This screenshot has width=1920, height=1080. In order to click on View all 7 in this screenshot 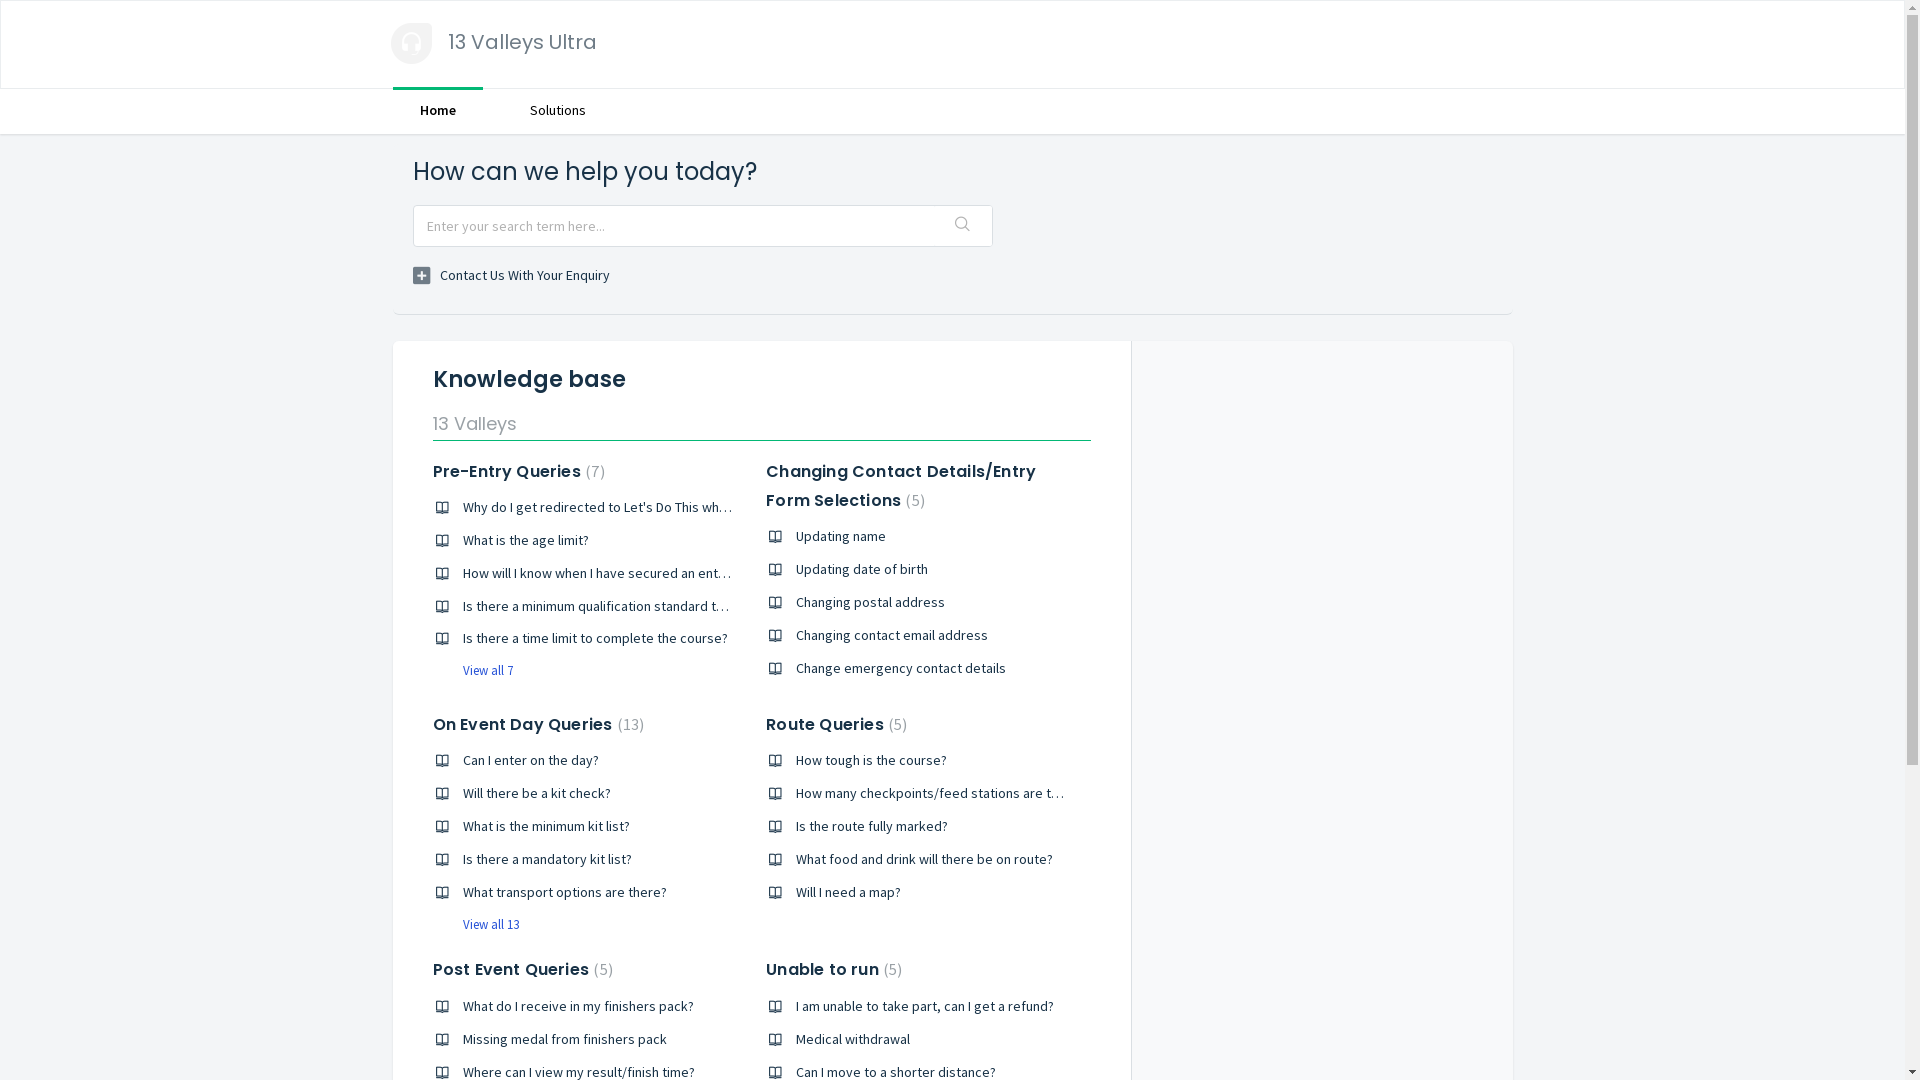, I will do `click(472, 670)`.